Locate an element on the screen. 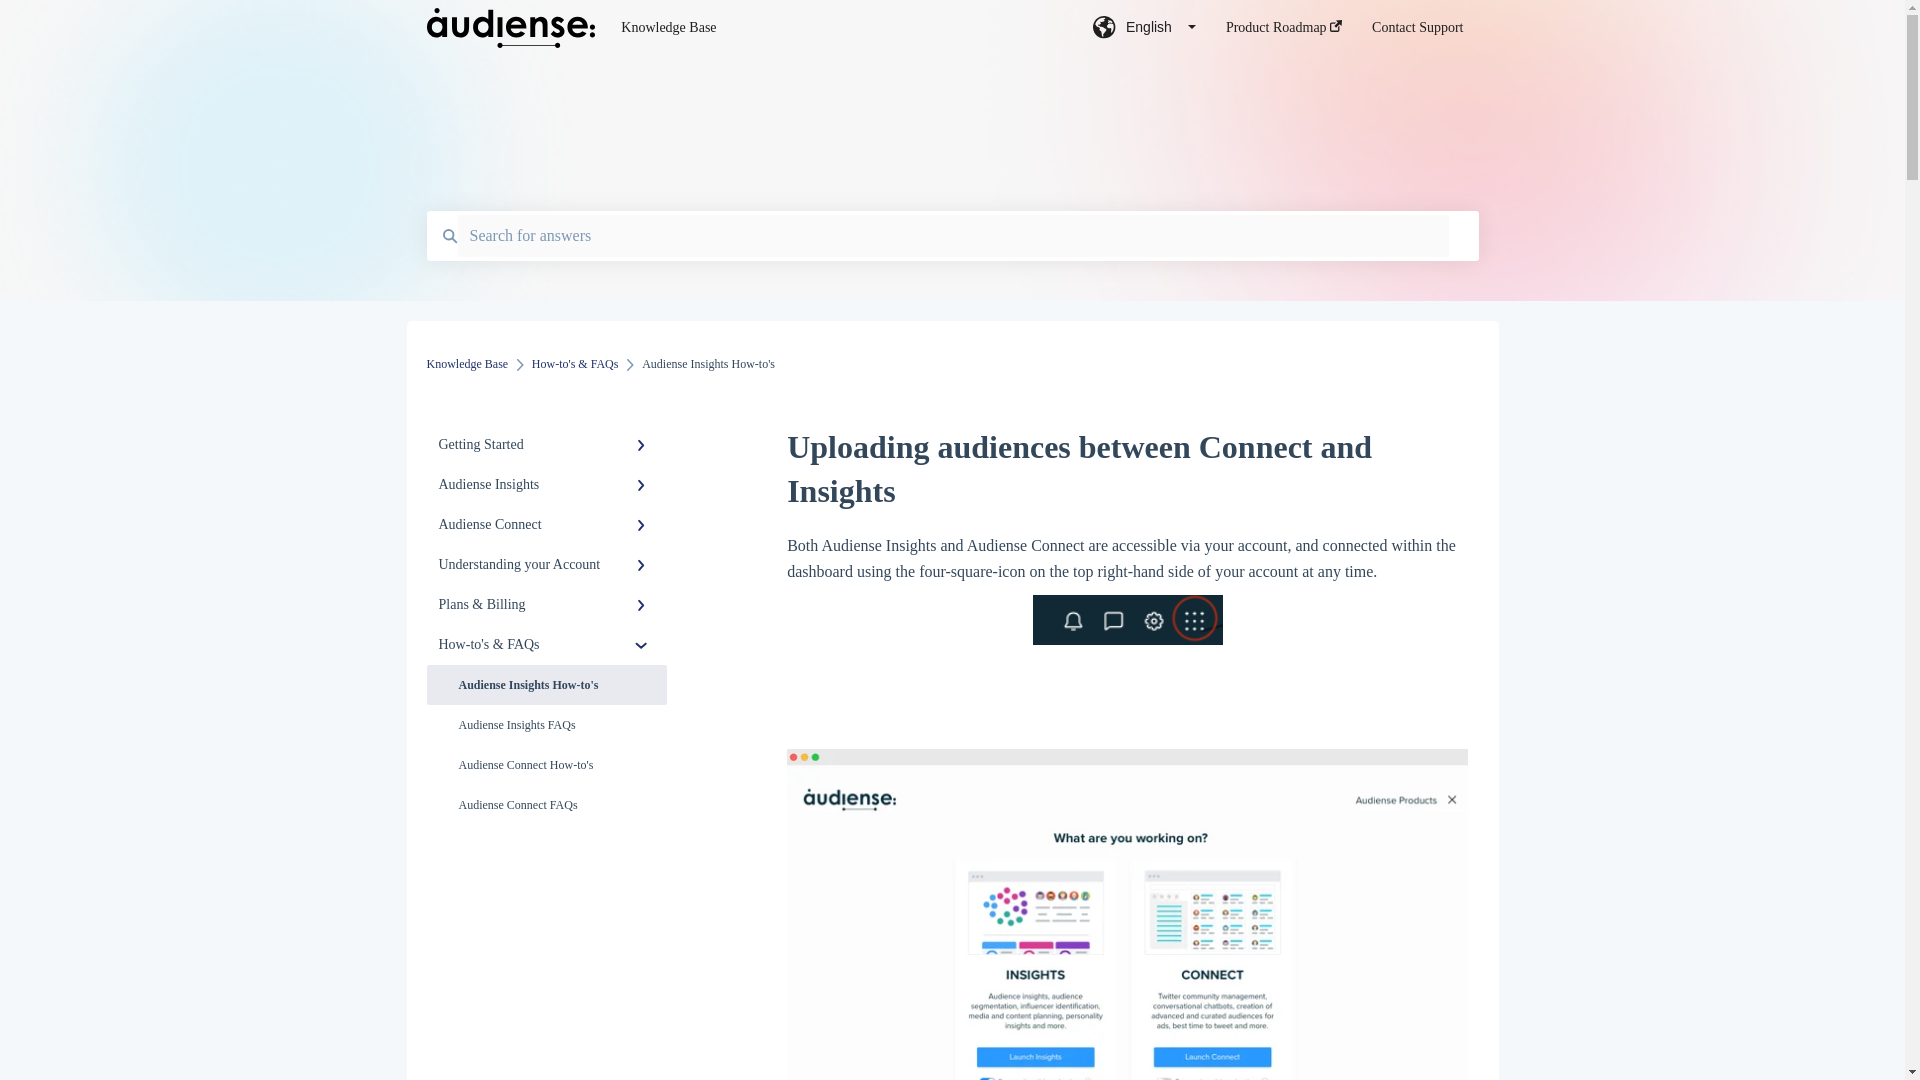 The width and height of the screenshot is (1920, 1080). Knowledge Base is located at coordinates (467, 364).